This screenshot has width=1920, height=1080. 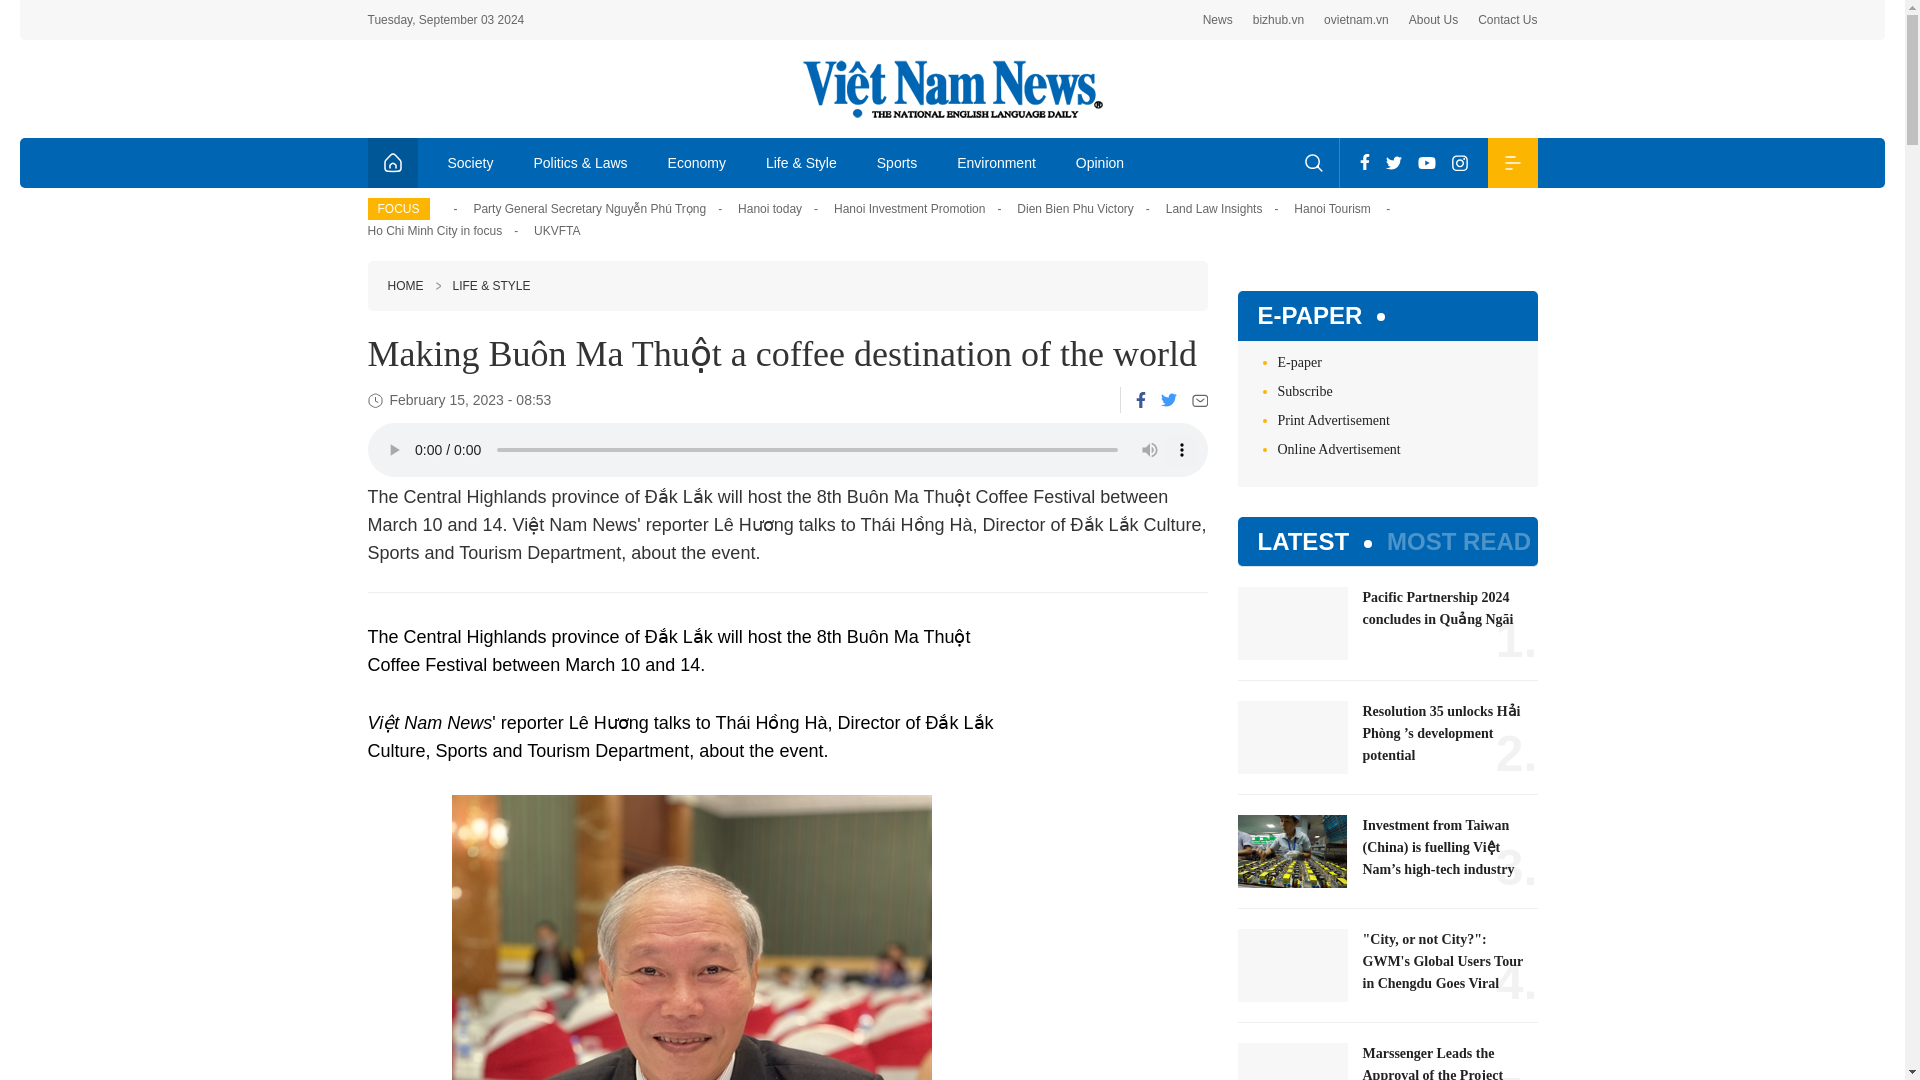 What do you see at coordinates (1364, 162) in the screenshot?
I see `Facebook` at bounding box center [1364, 162].